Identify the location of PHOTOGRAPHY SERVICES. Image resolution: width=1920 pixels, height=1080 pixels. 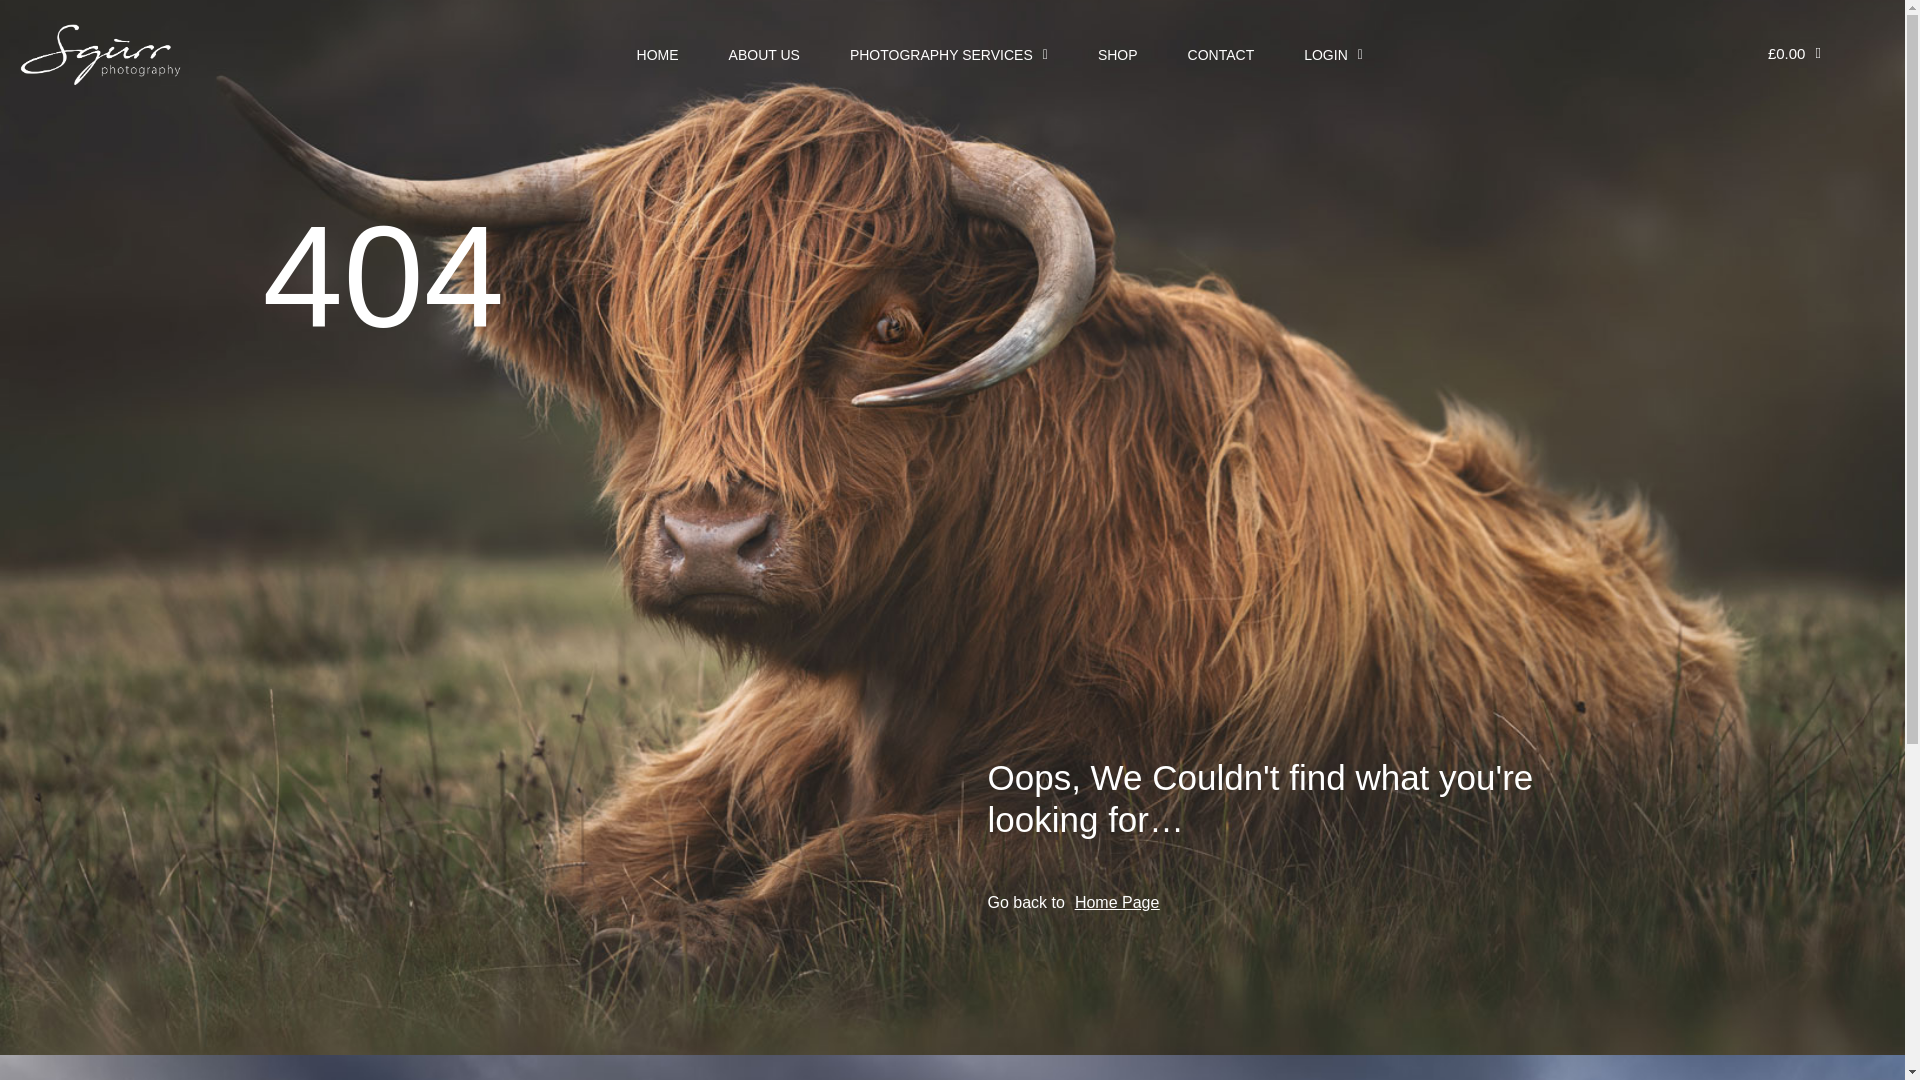
(949, 16).